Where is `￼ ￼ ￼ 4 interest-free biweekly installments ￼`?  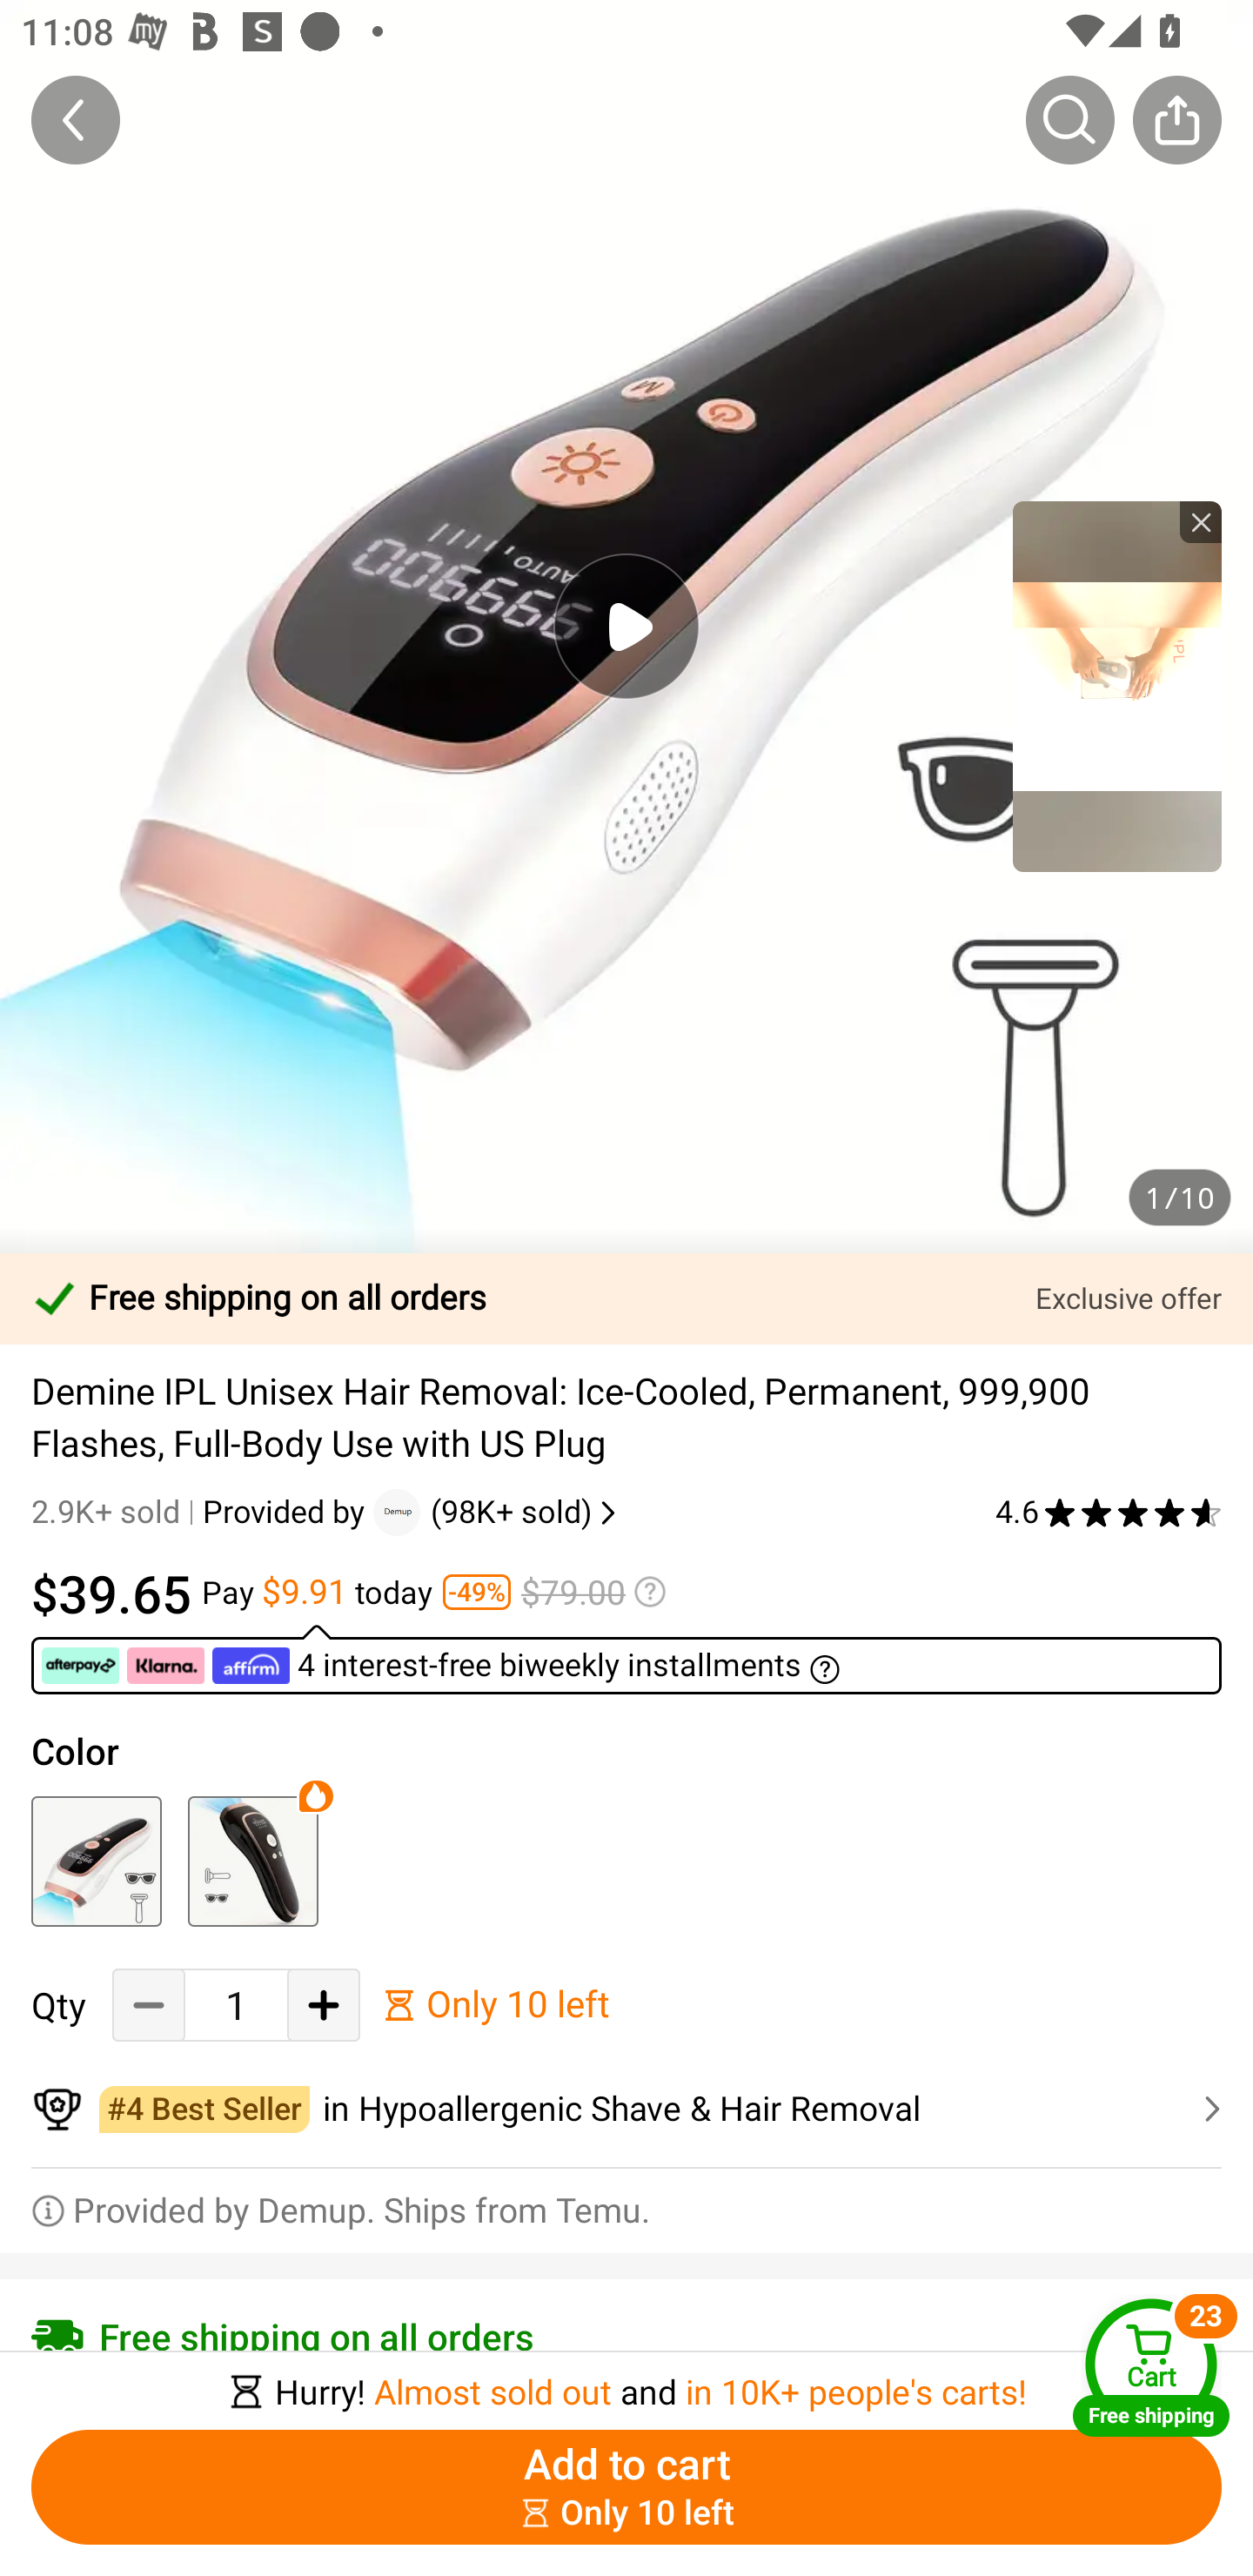
￼ ￼ ￼ 4 interest-free biweekly installments ￼ is located at coordinates (626, 1659).